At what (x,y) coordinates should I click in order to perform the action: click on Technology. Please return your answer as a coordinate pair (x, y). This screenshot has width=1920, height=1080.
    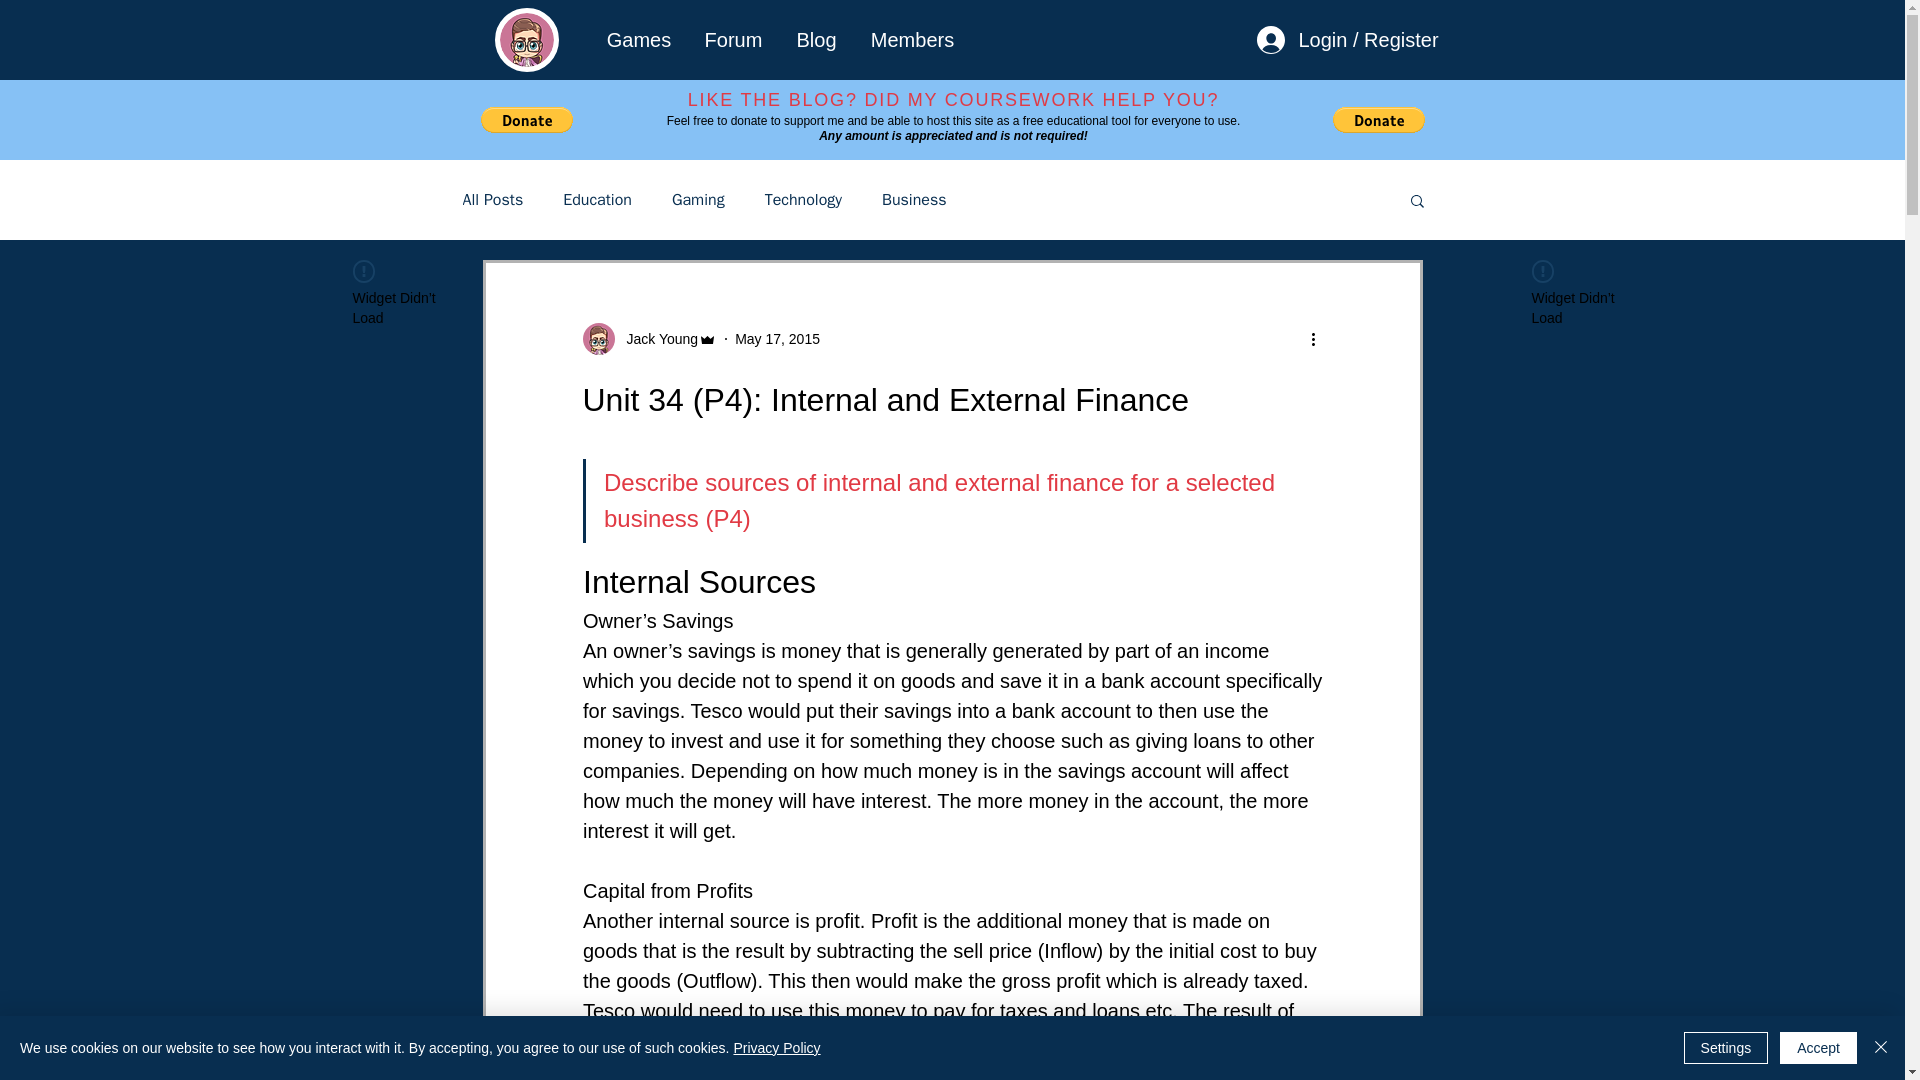
    Looking at the image, I should click on (803, 200).